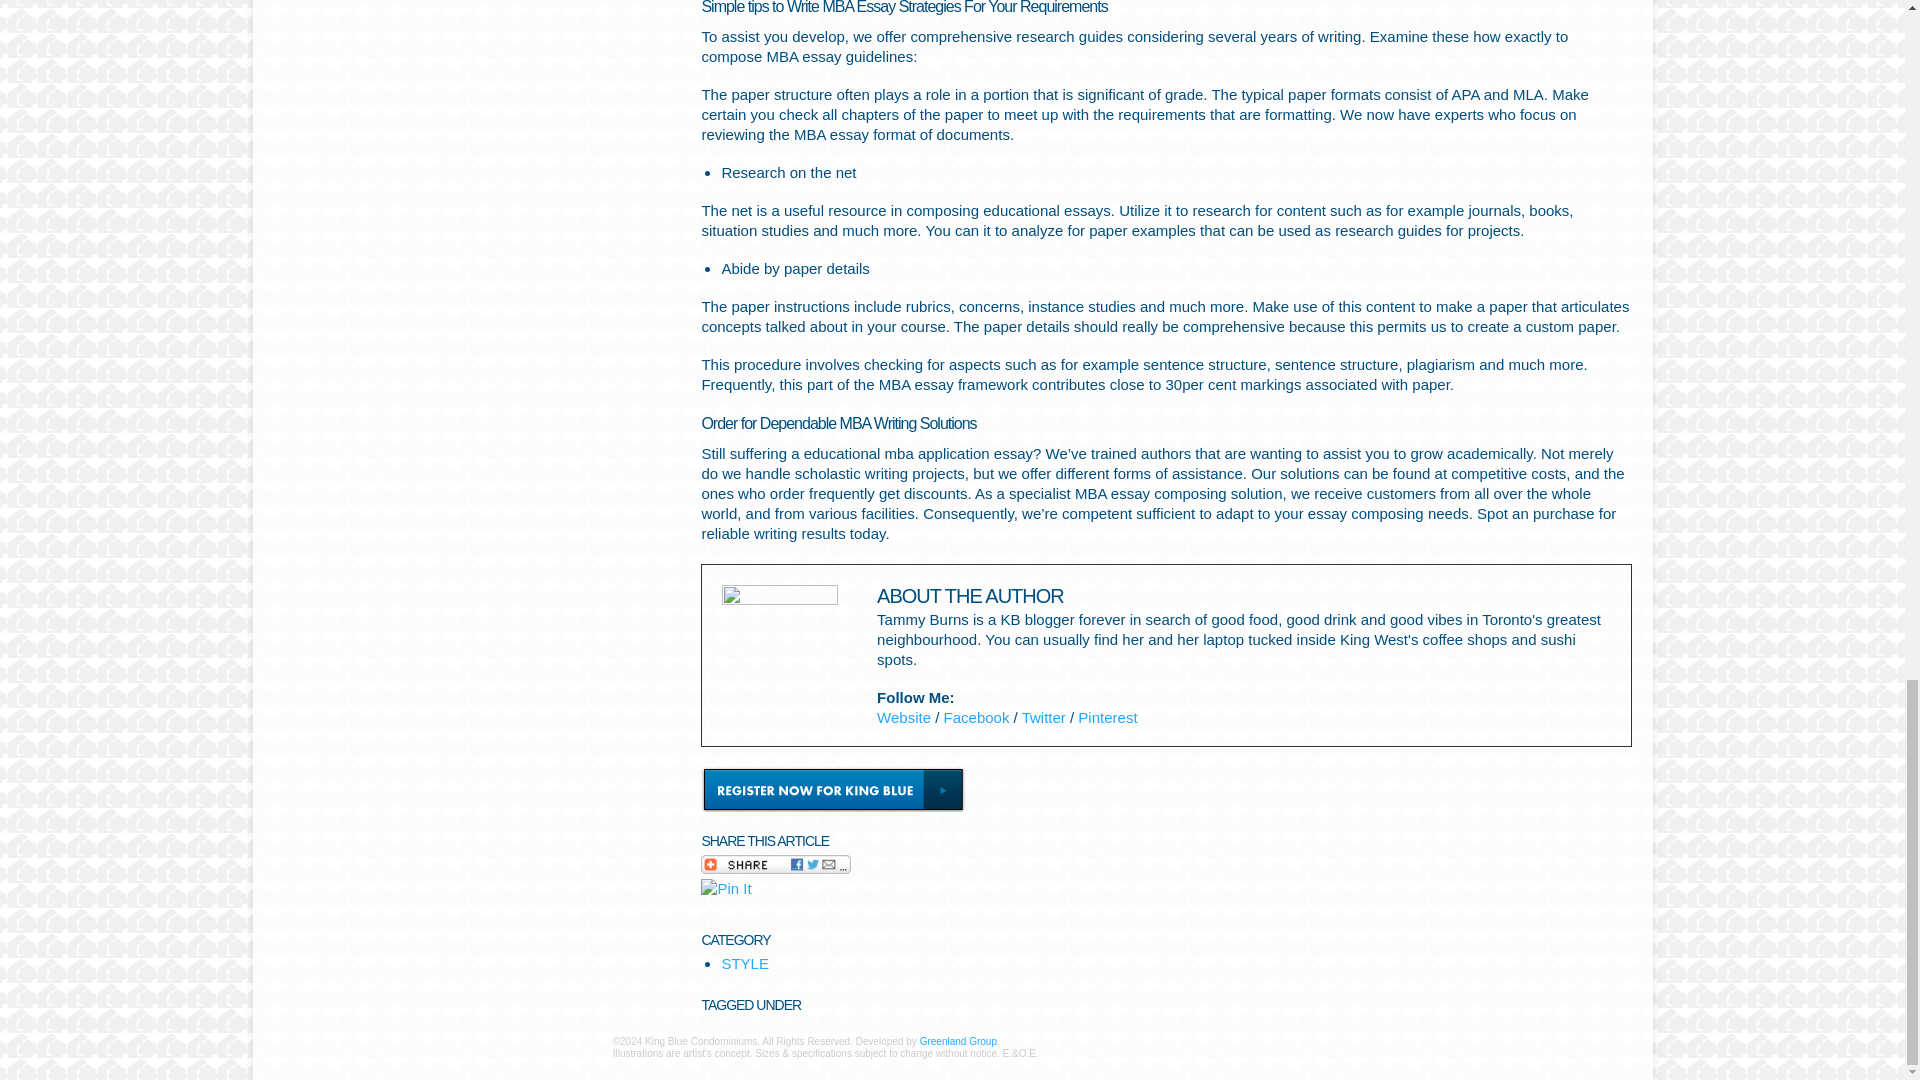  What do you see at coordinates (1043, 716) in the screenshot?
I see `Twitter` at bounding box center [1043, 716].